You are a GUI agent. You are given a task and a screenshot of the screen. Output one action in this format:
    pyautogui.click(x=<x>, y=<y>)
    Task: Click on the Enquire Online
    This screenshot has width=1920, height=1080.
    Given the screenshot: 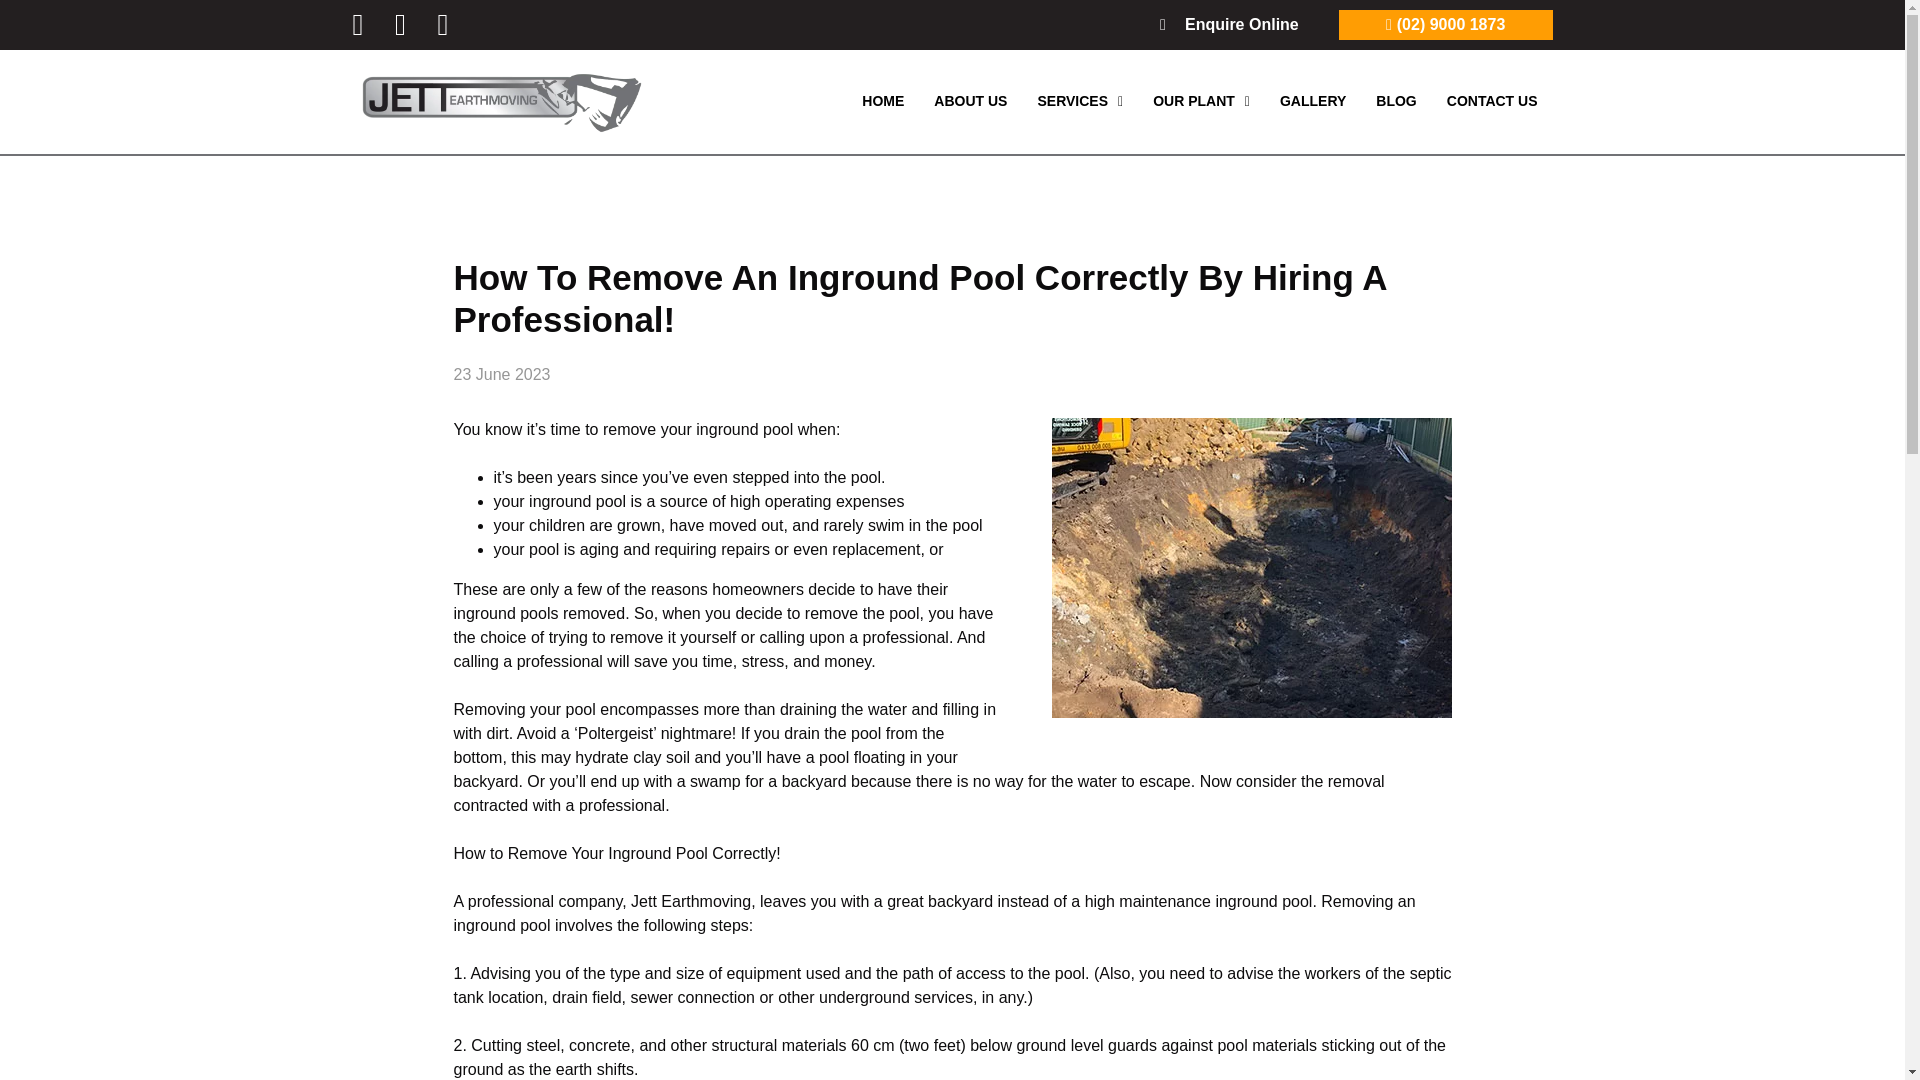 What is the action you would take?
    pyautogui.click(x=1229, y=24)
    